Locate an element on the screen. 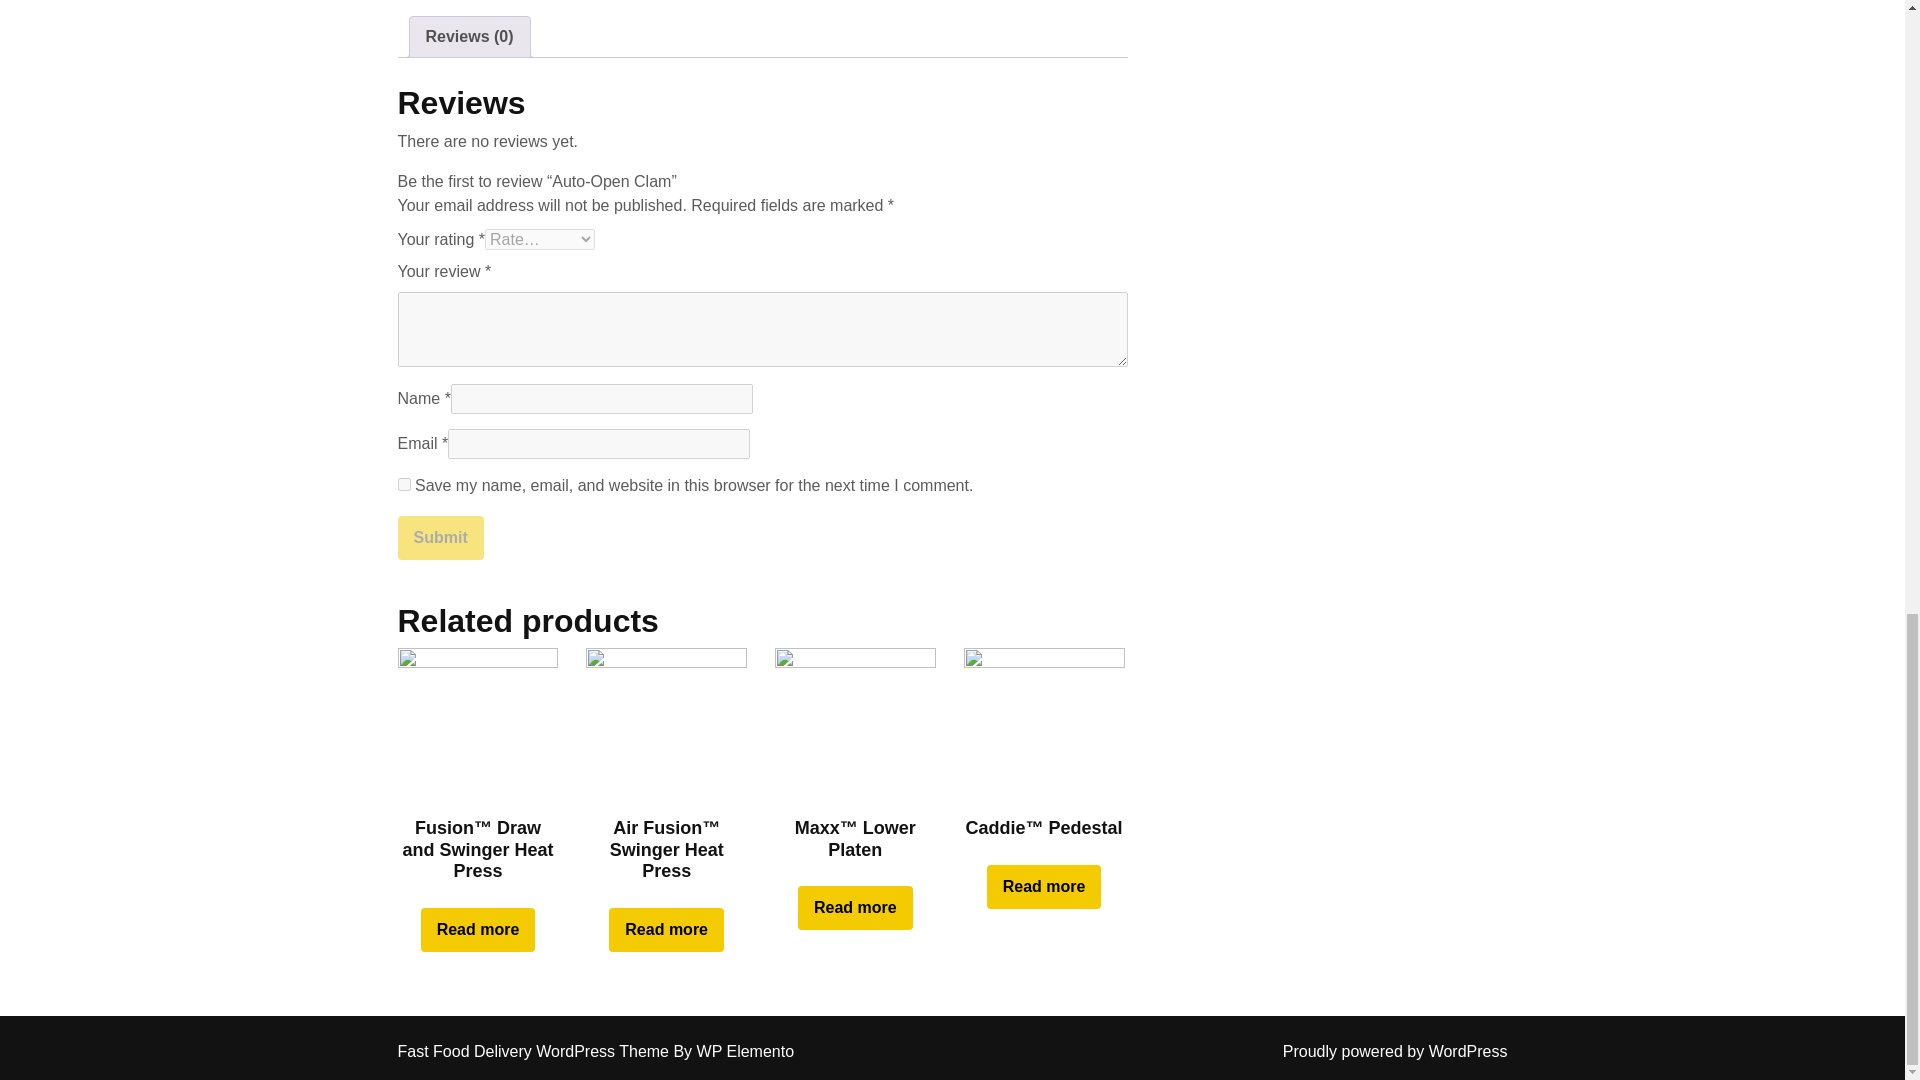 This screenshot has width=1920, height=1080. Read more is located at coordinates (856, 907).